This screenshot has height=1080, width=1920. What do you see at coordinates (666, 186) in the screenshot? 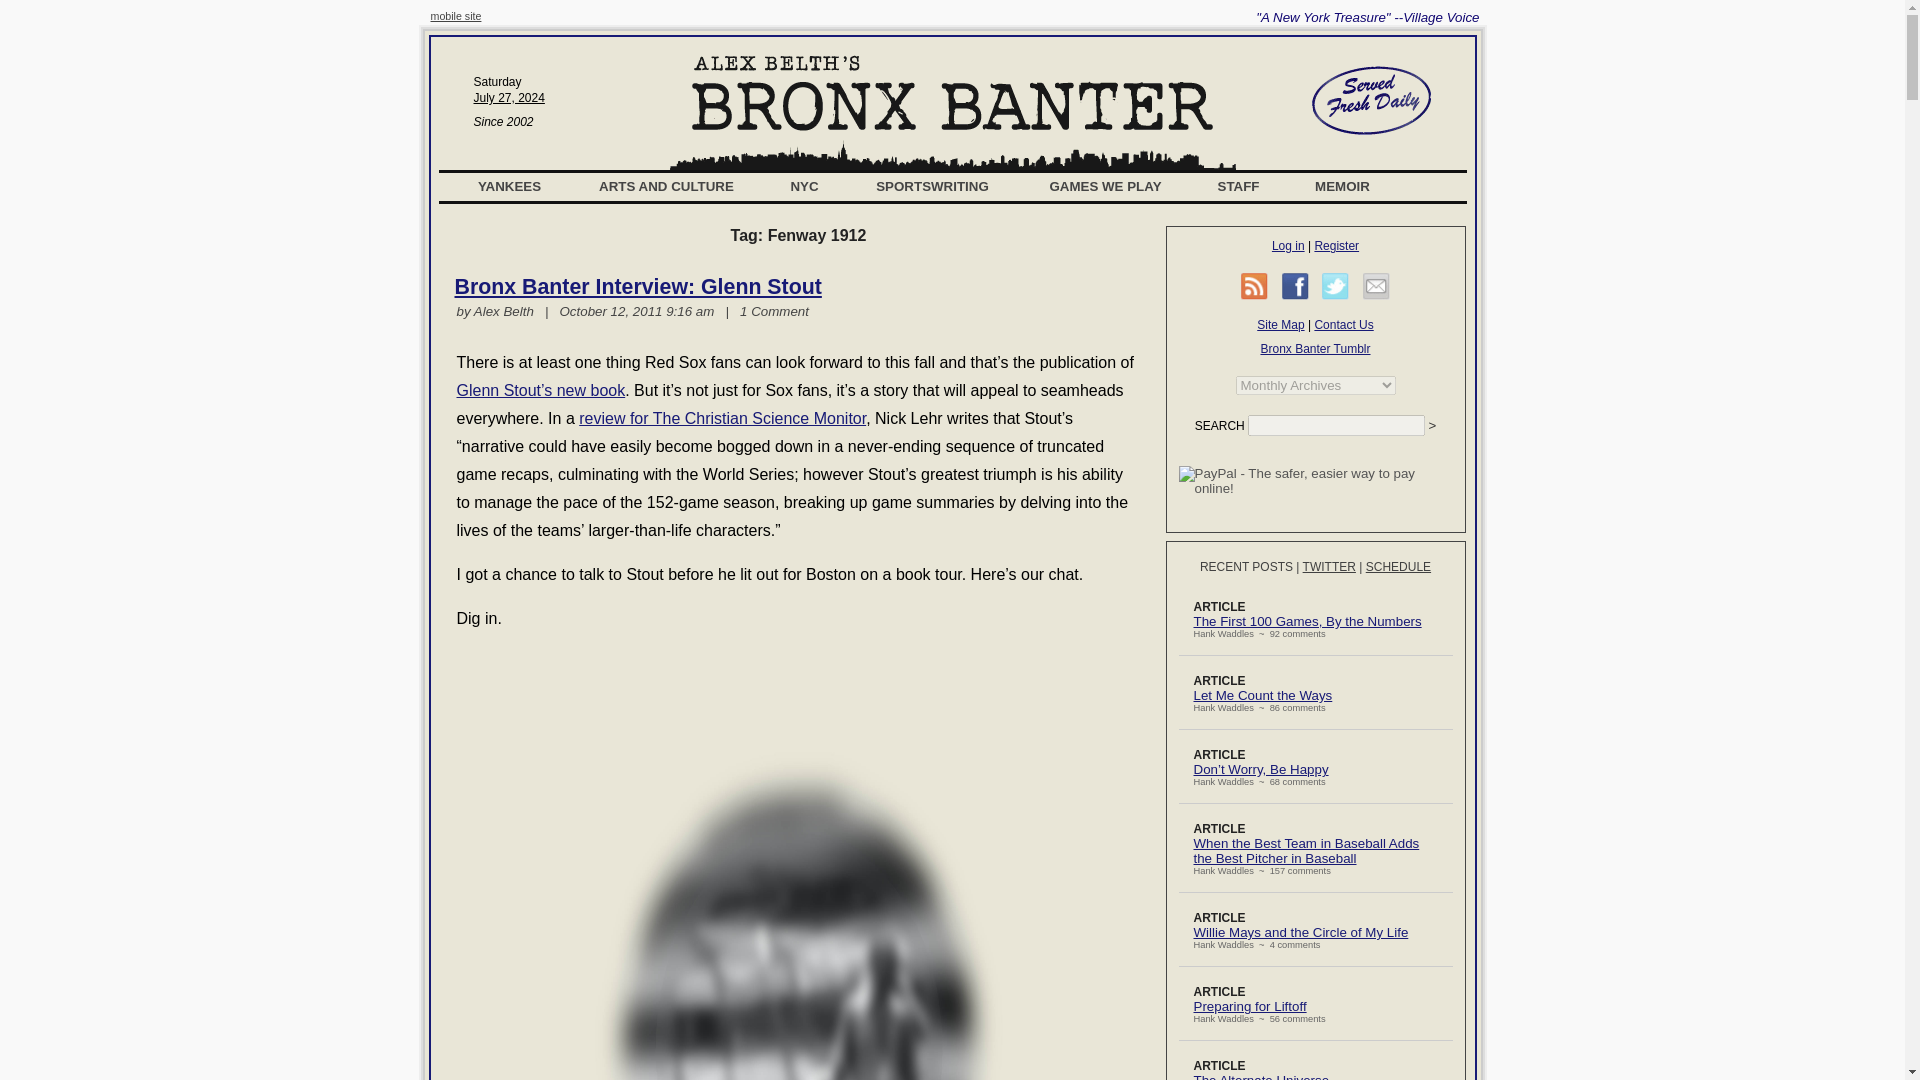
I see `ARTS AND CULTURE` at bounding box center [666, 186].